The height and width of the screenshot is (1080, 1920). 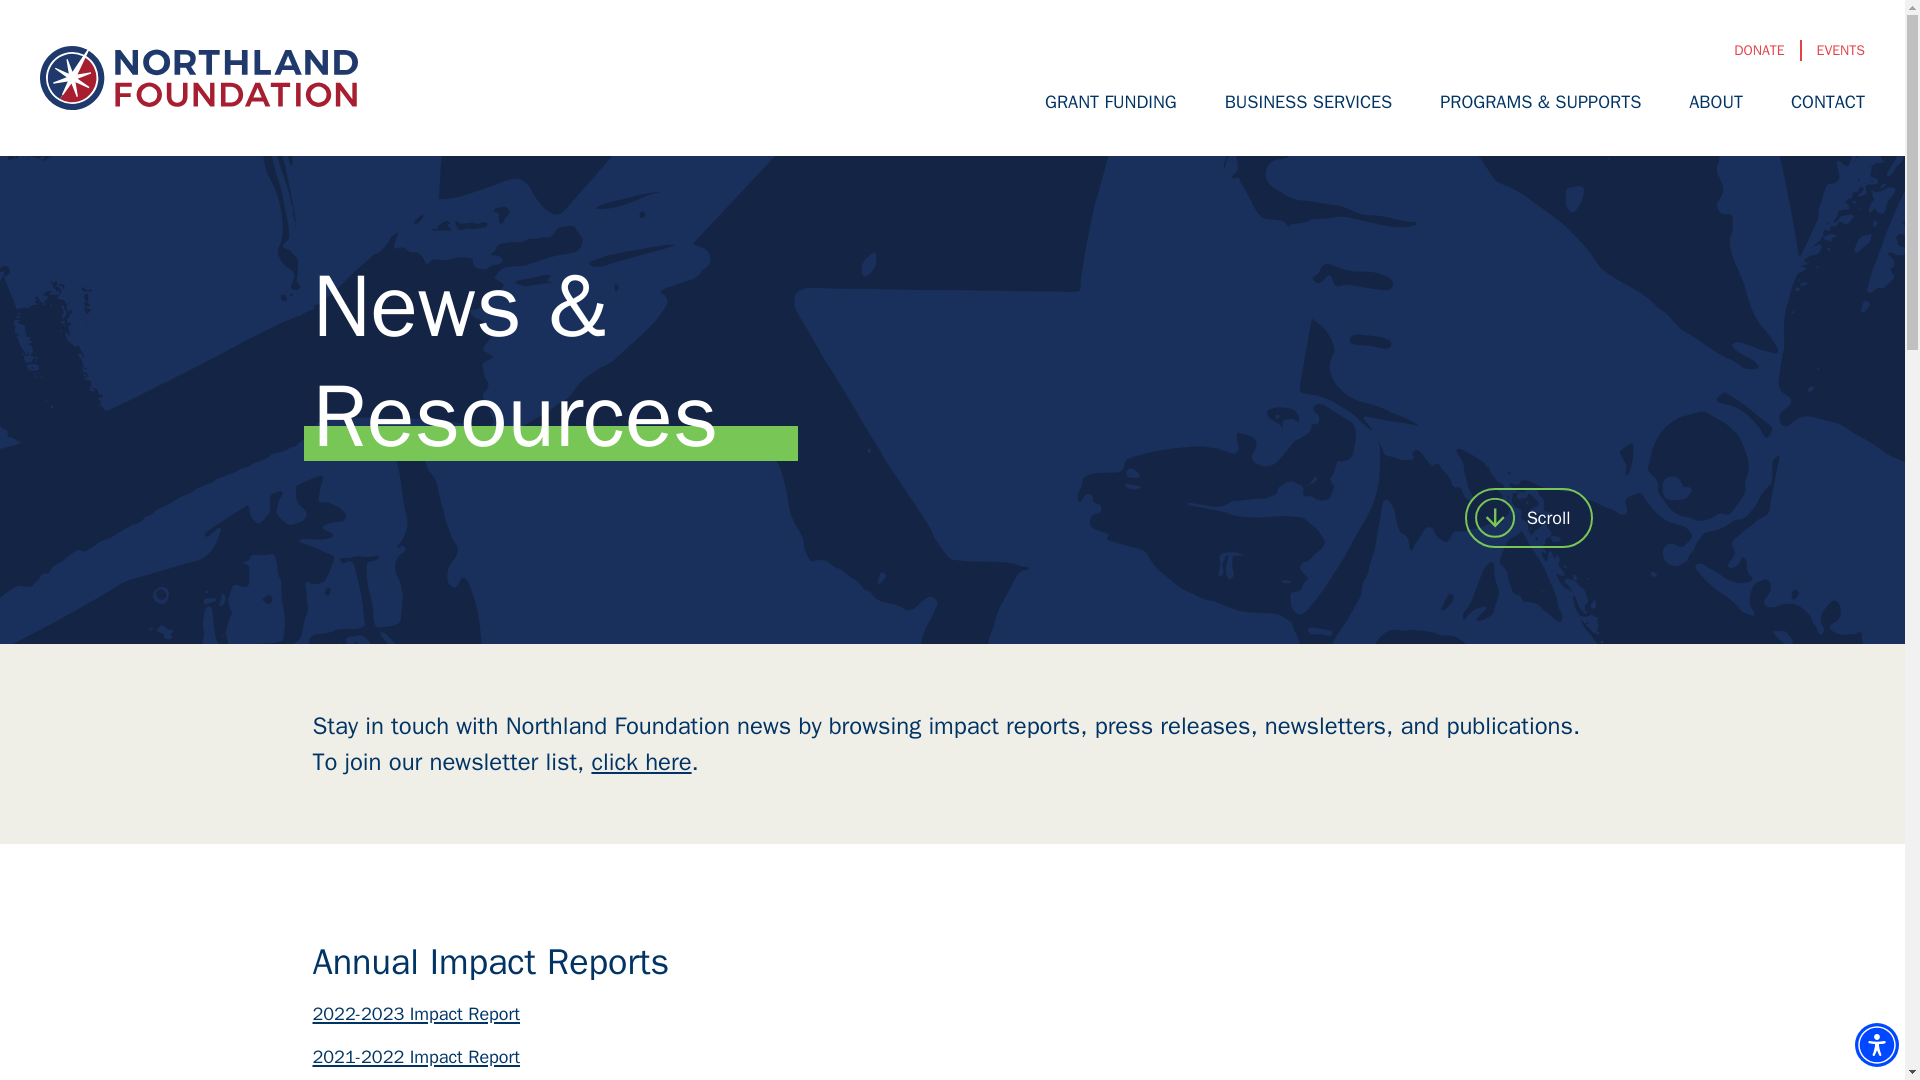 What do you see at coordinates (1840, 50) in the screenshot?
I see `EVENTS` at bounding box center [1840, 50].